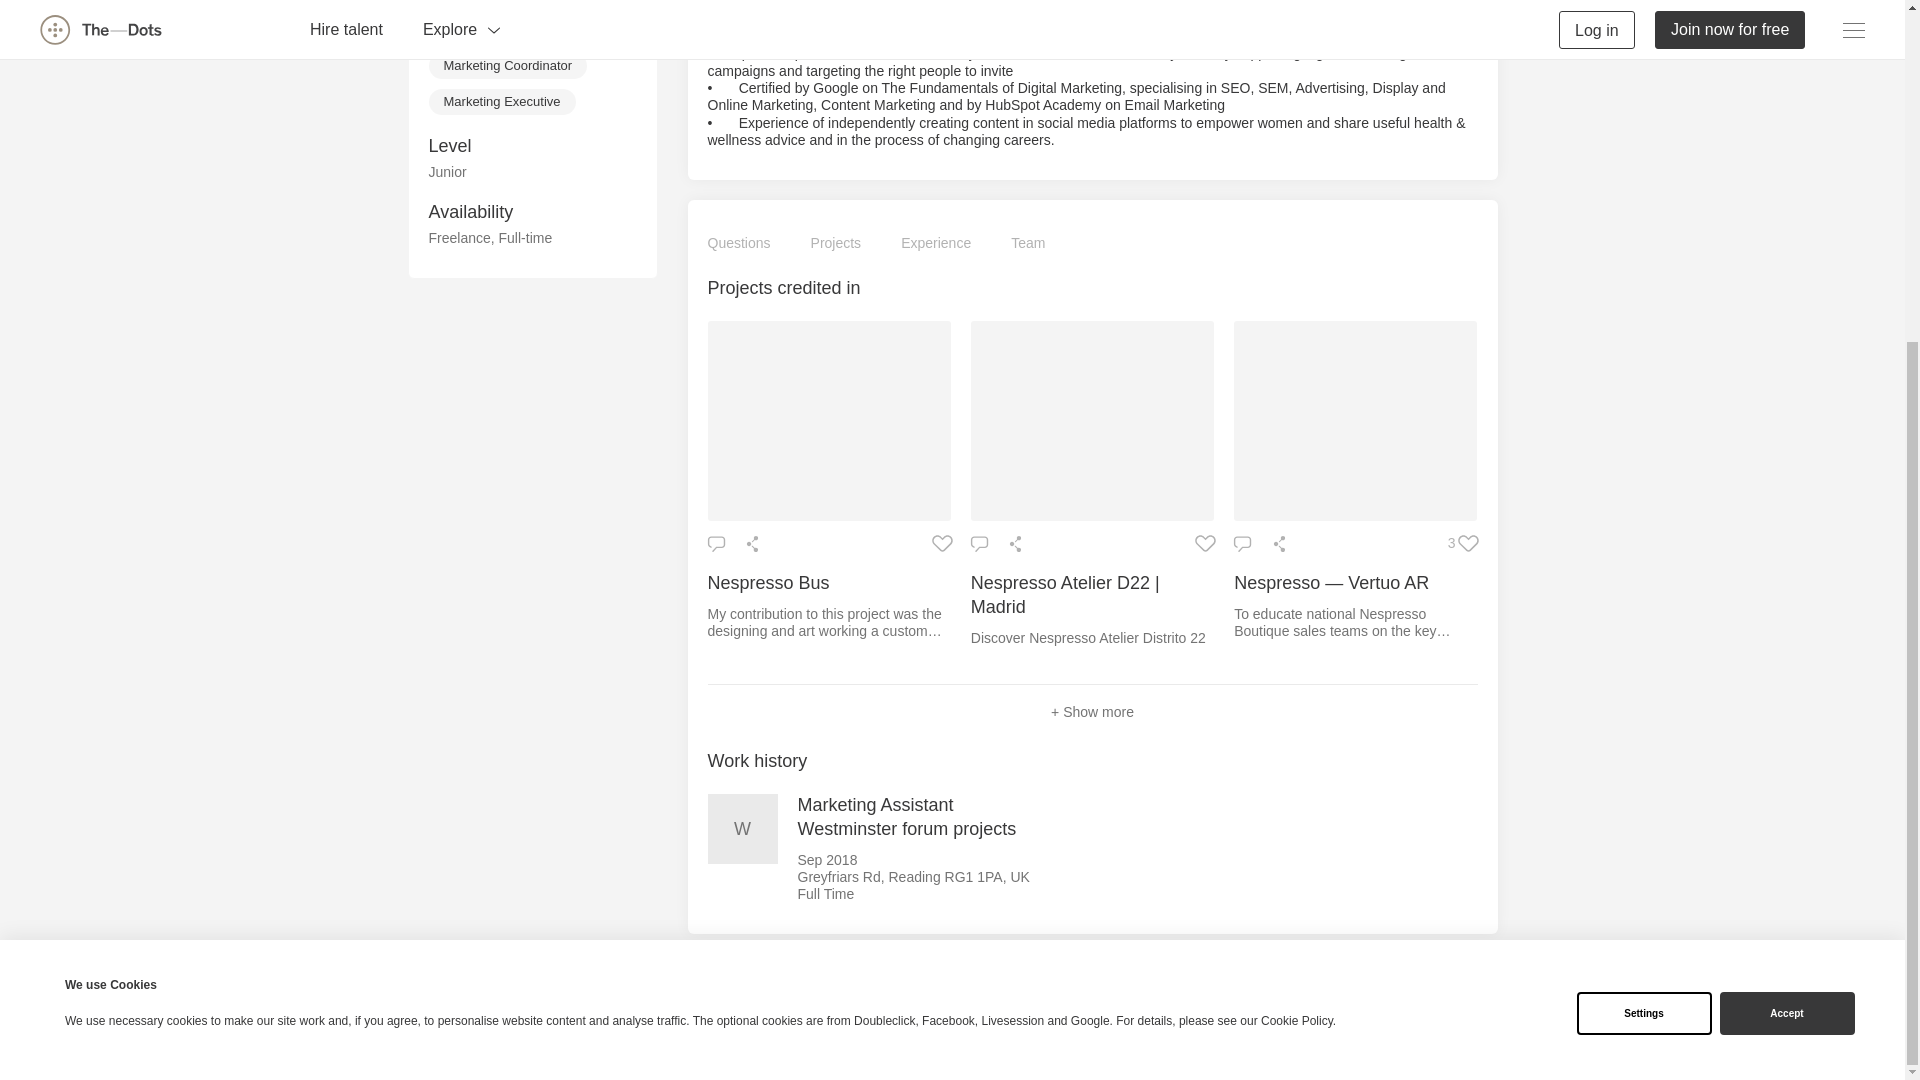 This screenshot has width=1920, height=1080. What do you see at coordinates (836, 244) in the screenshot?
I see `Projects` at bounding box center [836, 244].